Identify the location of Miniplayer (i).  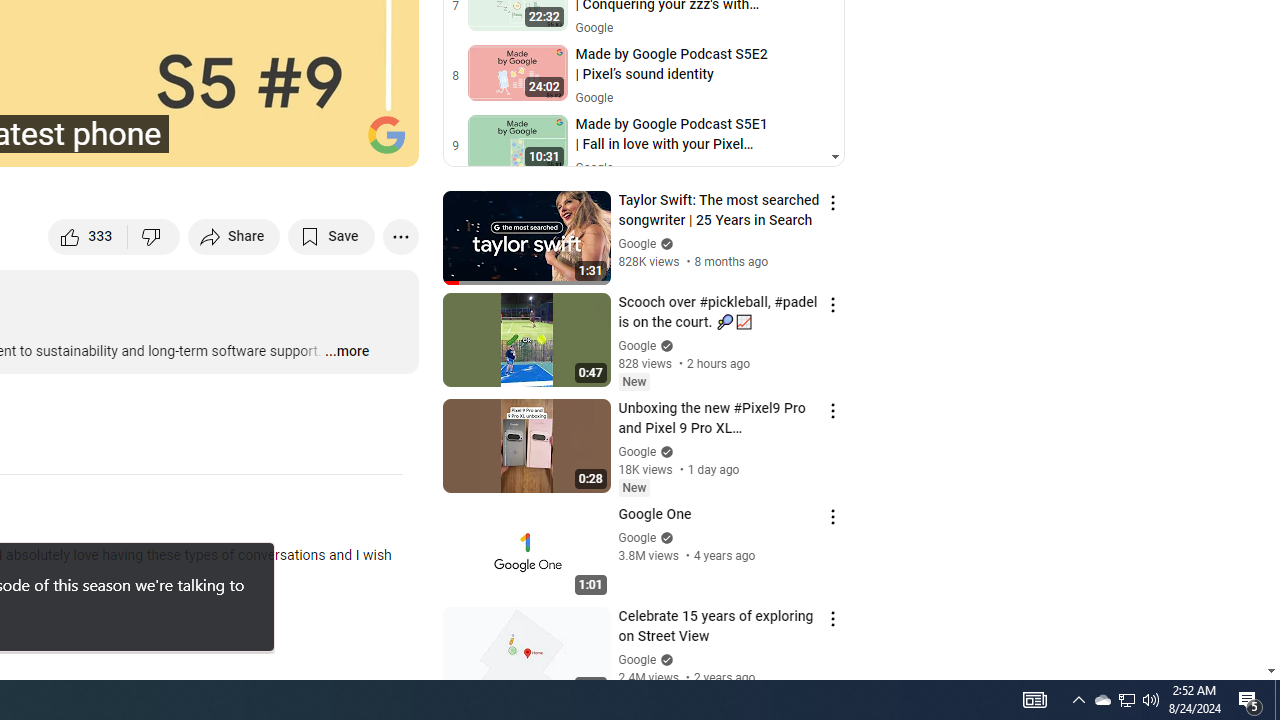
(286, 142).